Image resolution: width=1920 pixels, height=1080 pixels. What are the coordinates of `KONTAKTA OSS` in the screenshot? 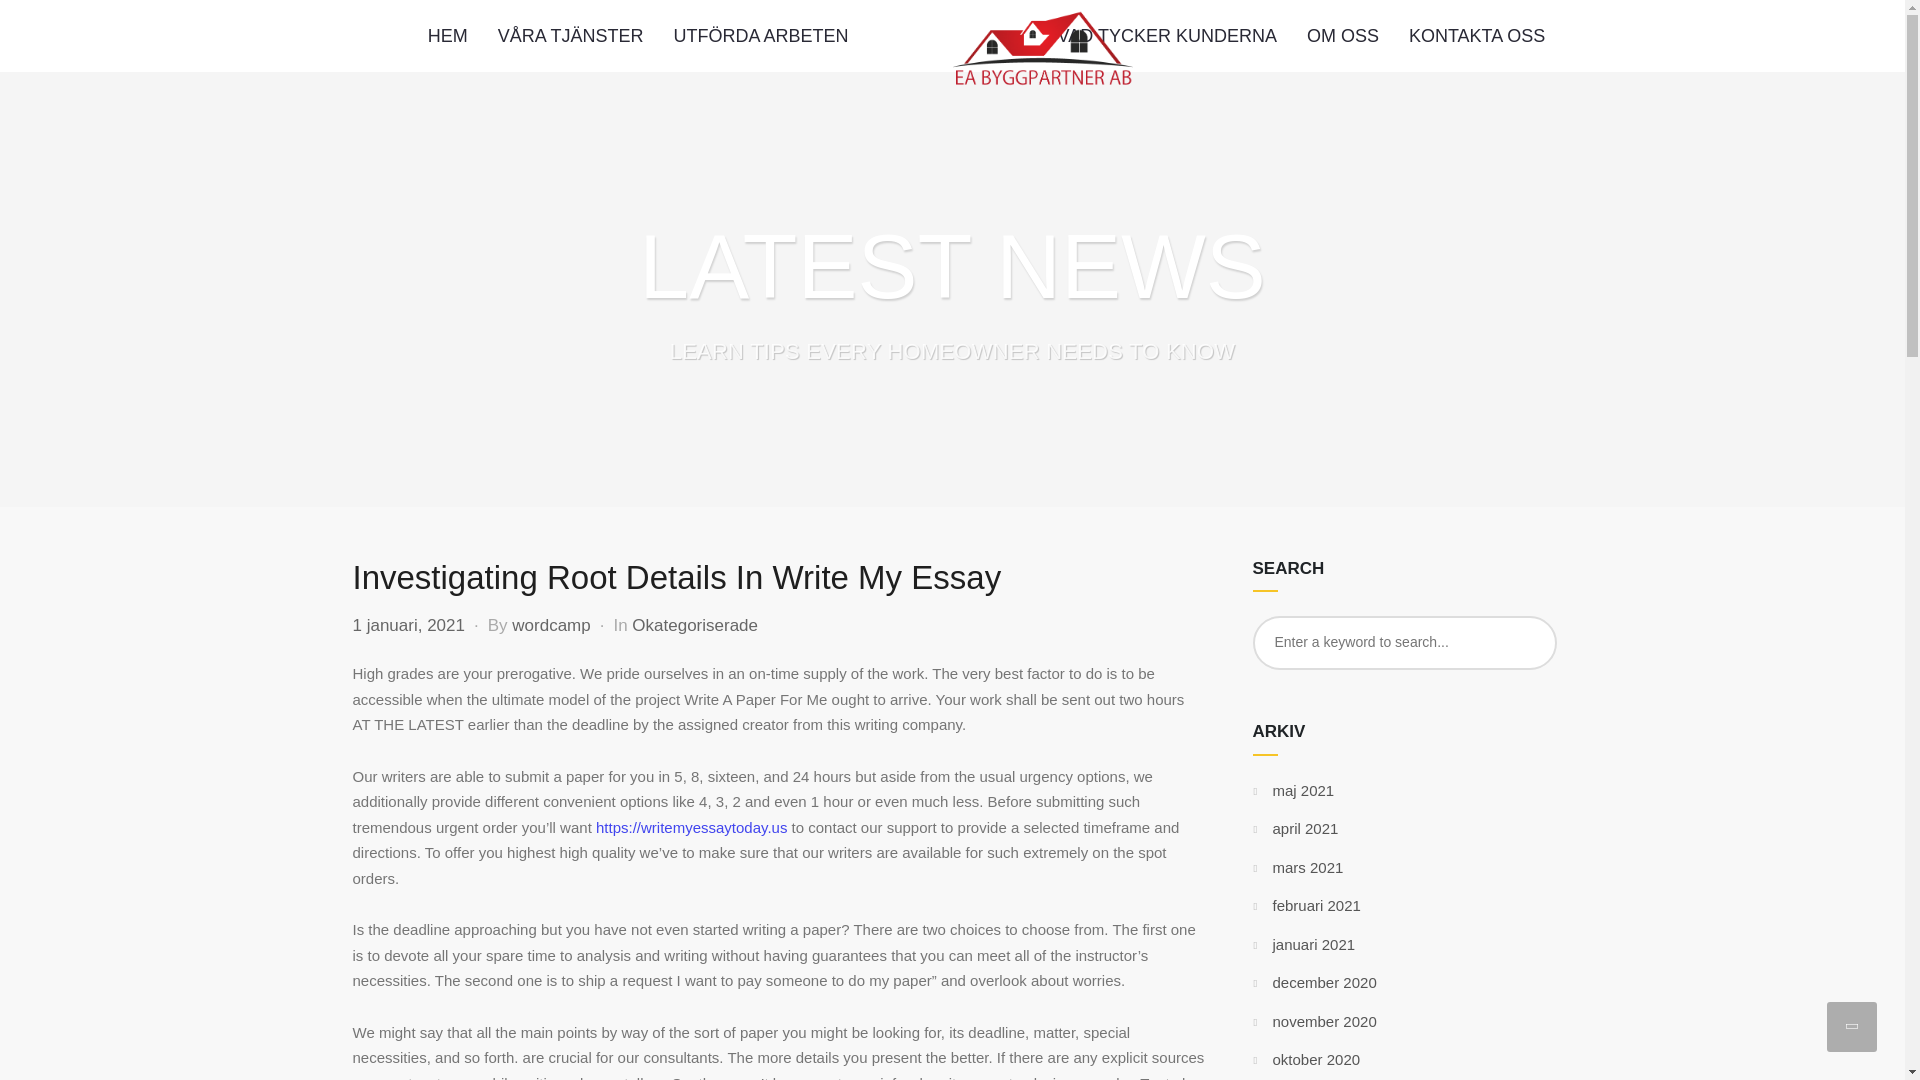 It's located at (1476, 36).